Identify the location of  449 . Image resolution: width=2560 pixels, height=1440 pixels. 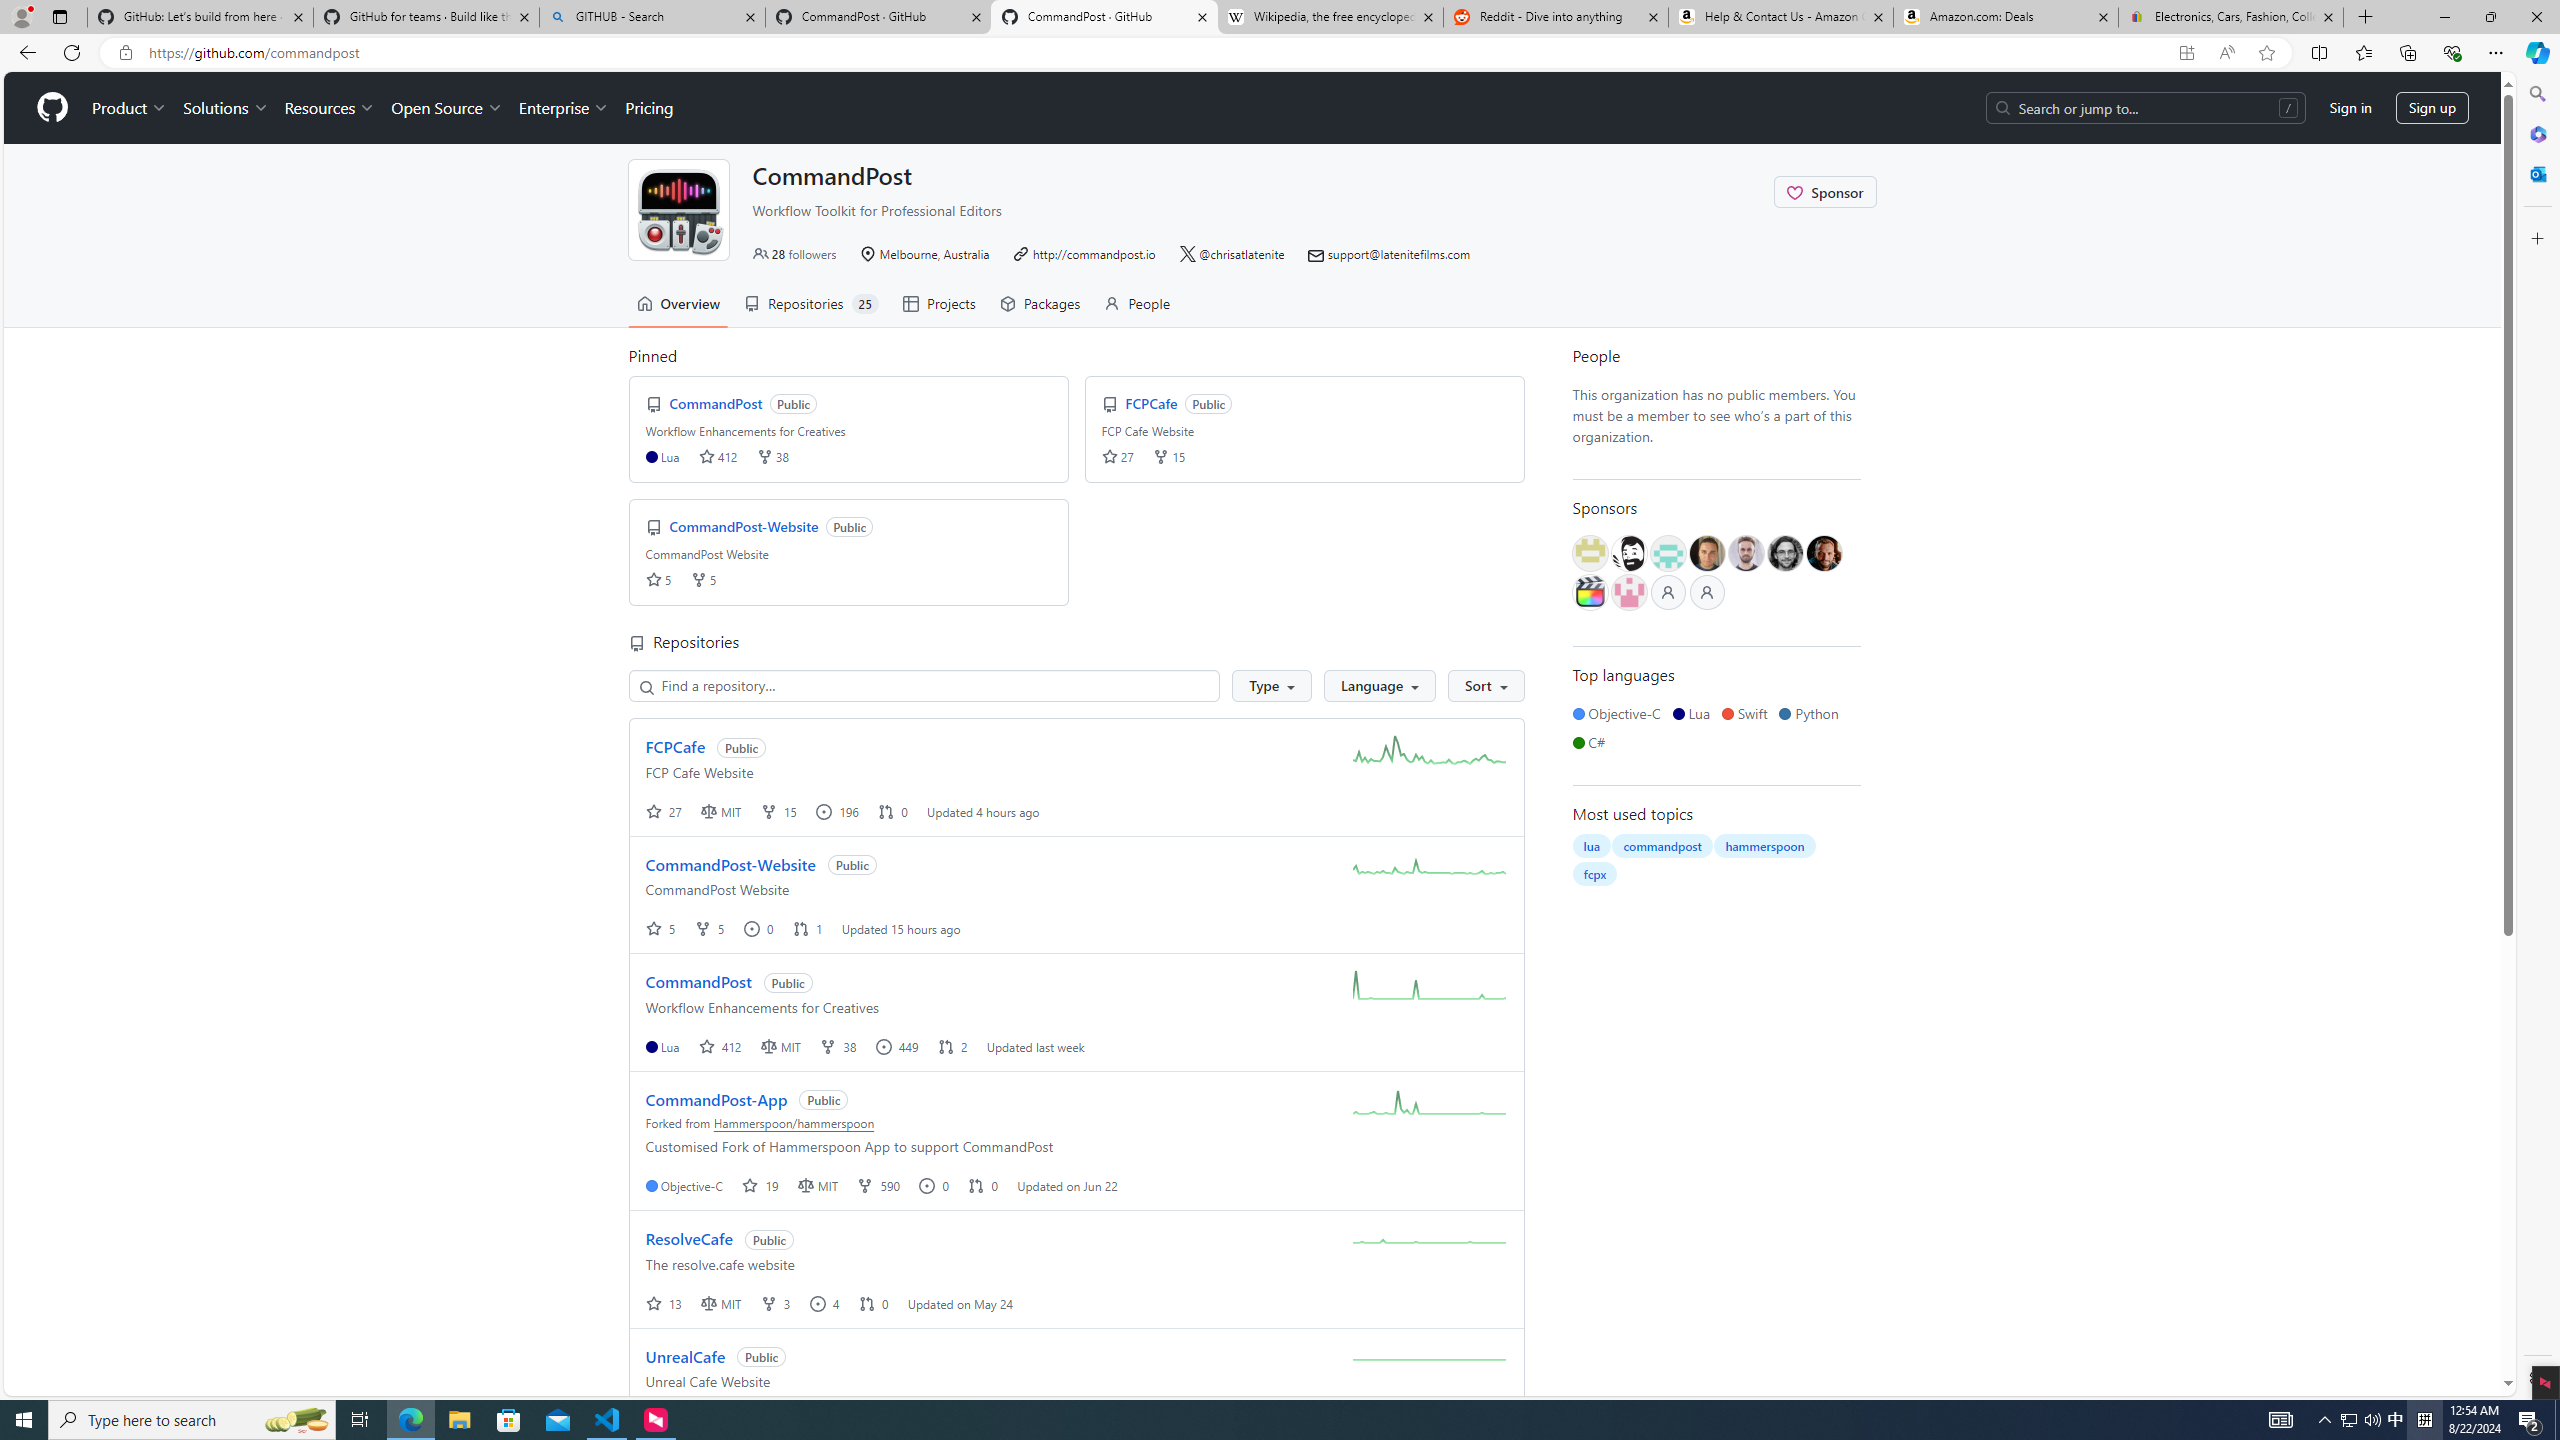
(898, 1046).